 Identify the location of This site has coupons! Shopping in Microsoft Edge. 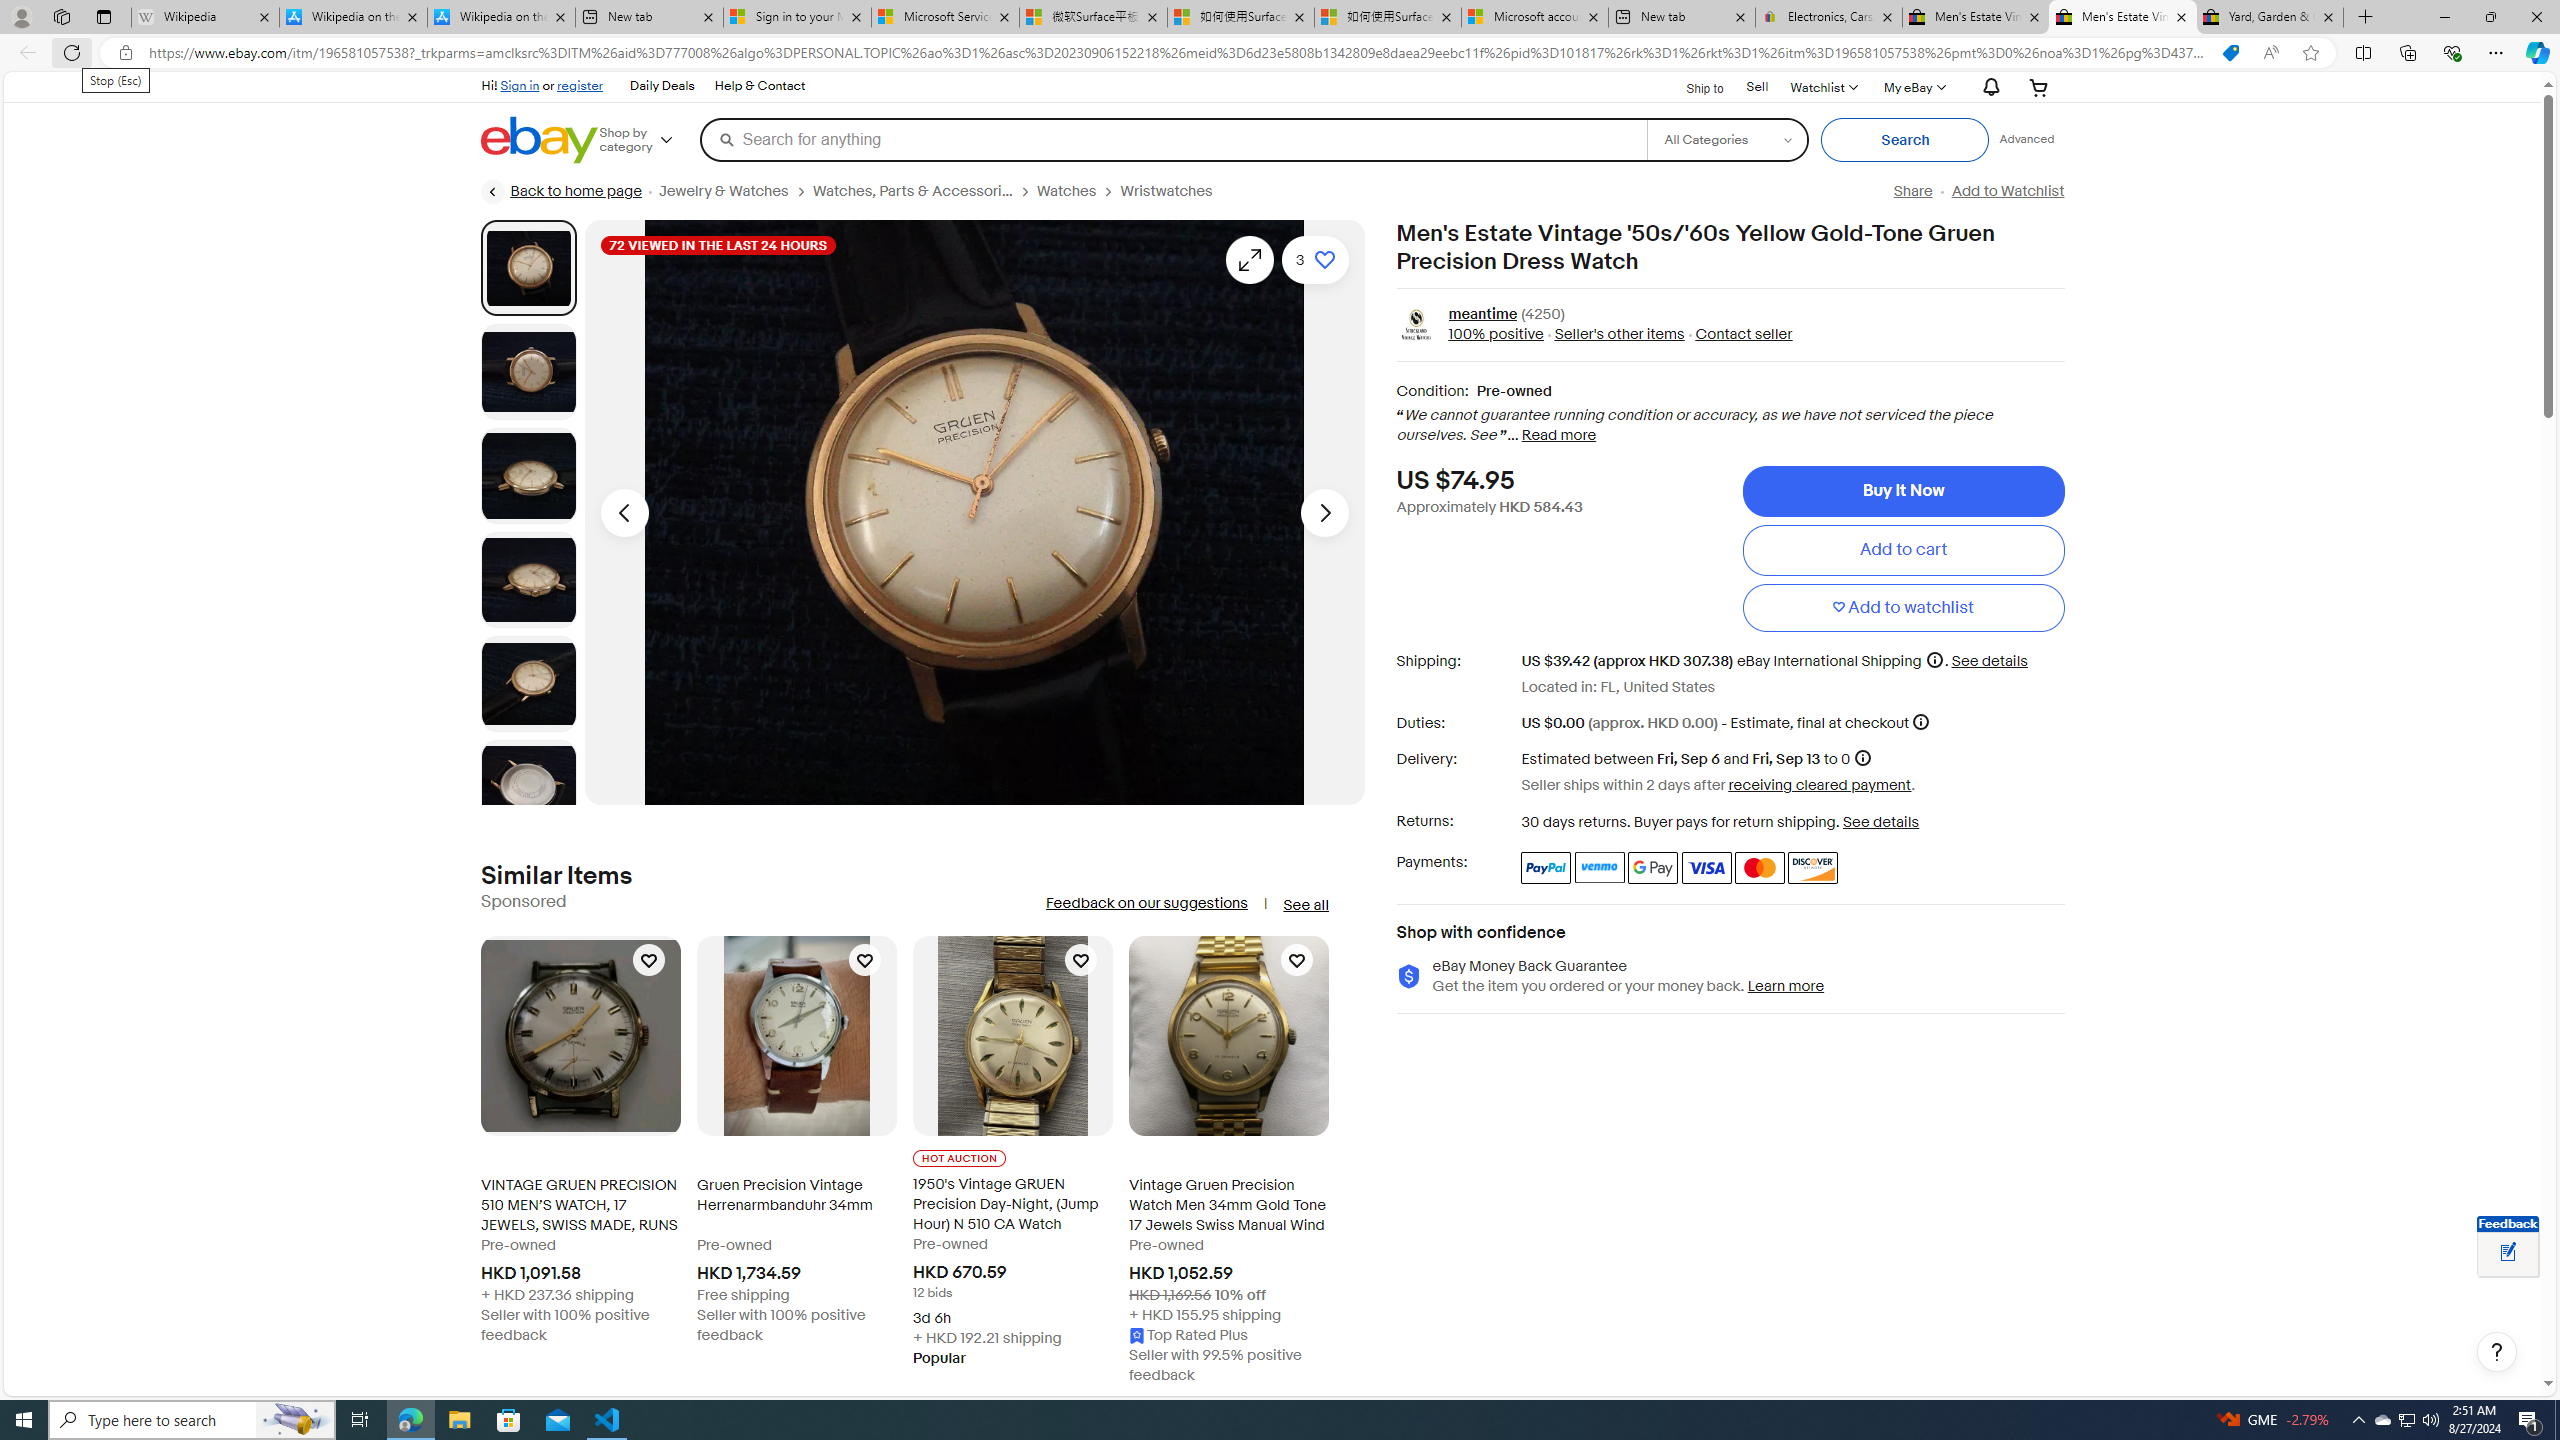
(2230, 53).